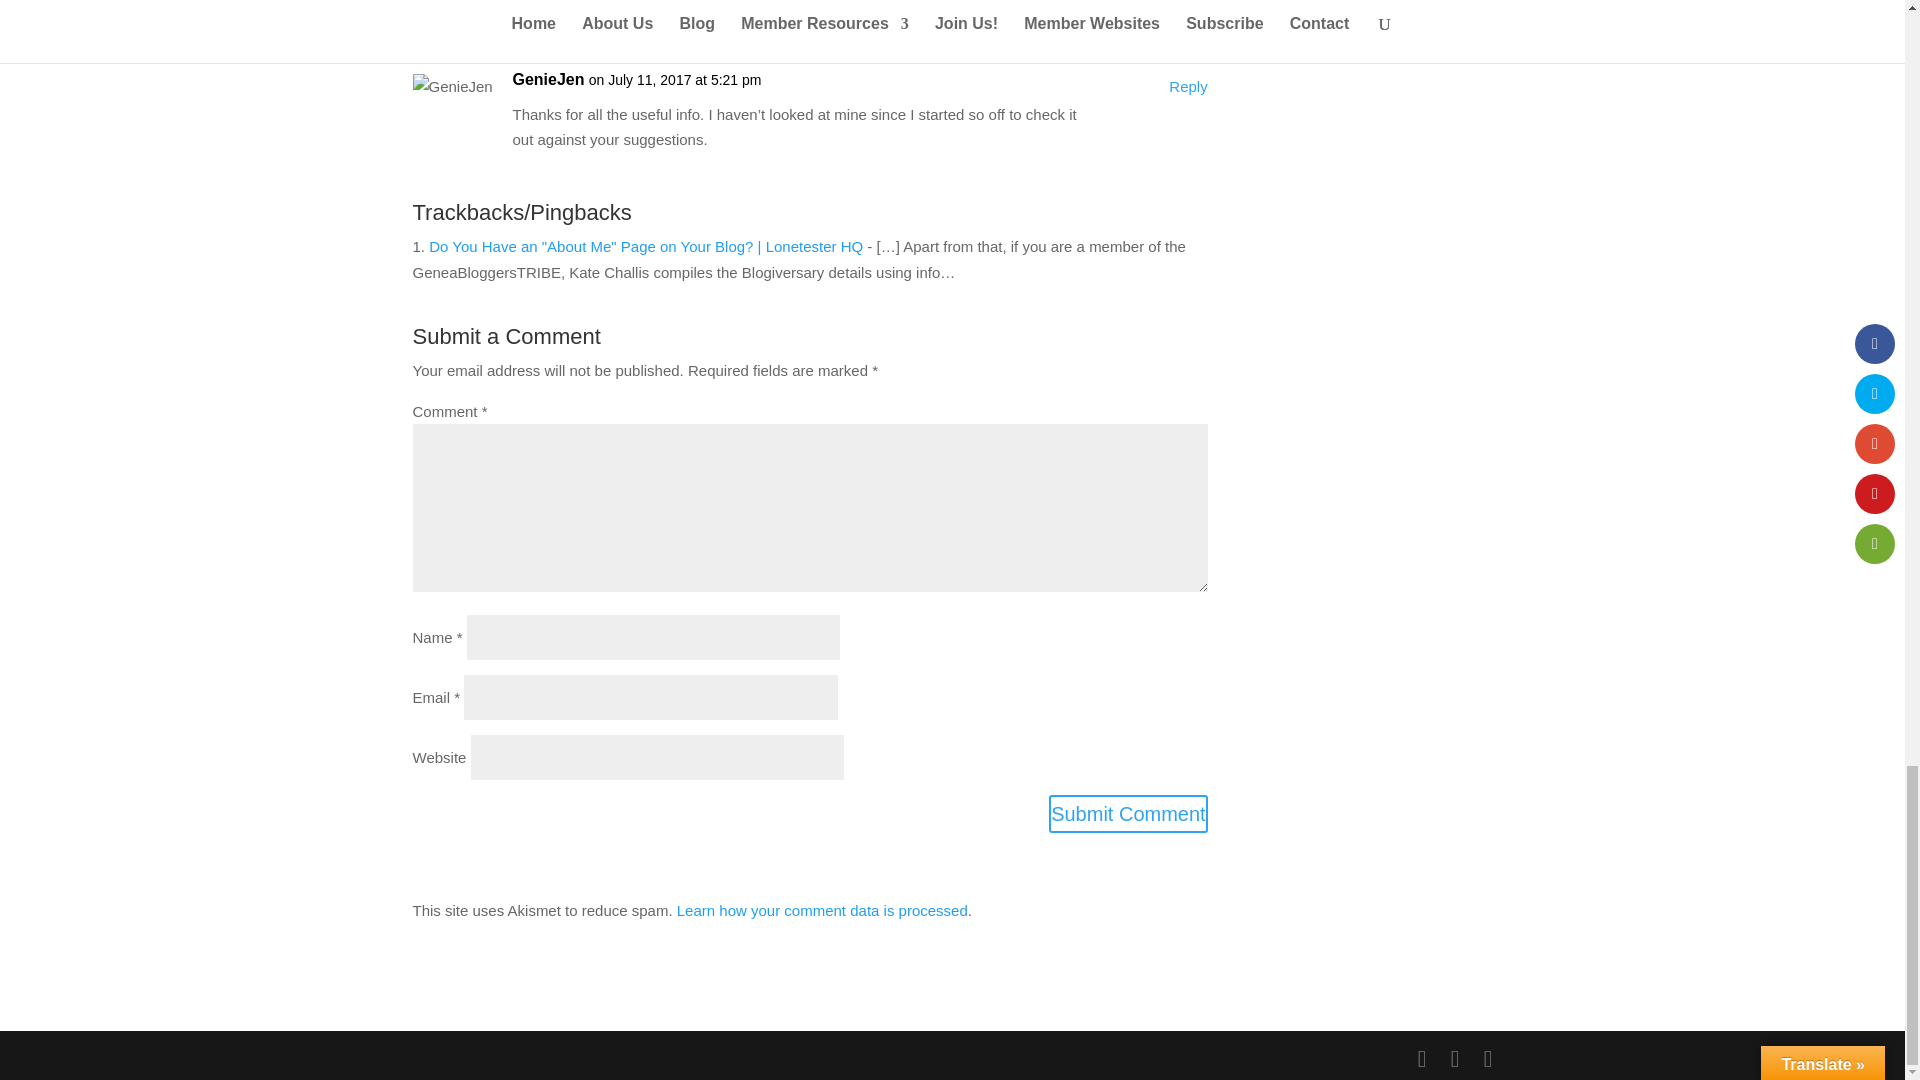 Image resolution: width=1920 pixels, height=1080 pixels. Describe the element at coordinates (1188, 87) in the screenshot. I see `Reply` at that location.